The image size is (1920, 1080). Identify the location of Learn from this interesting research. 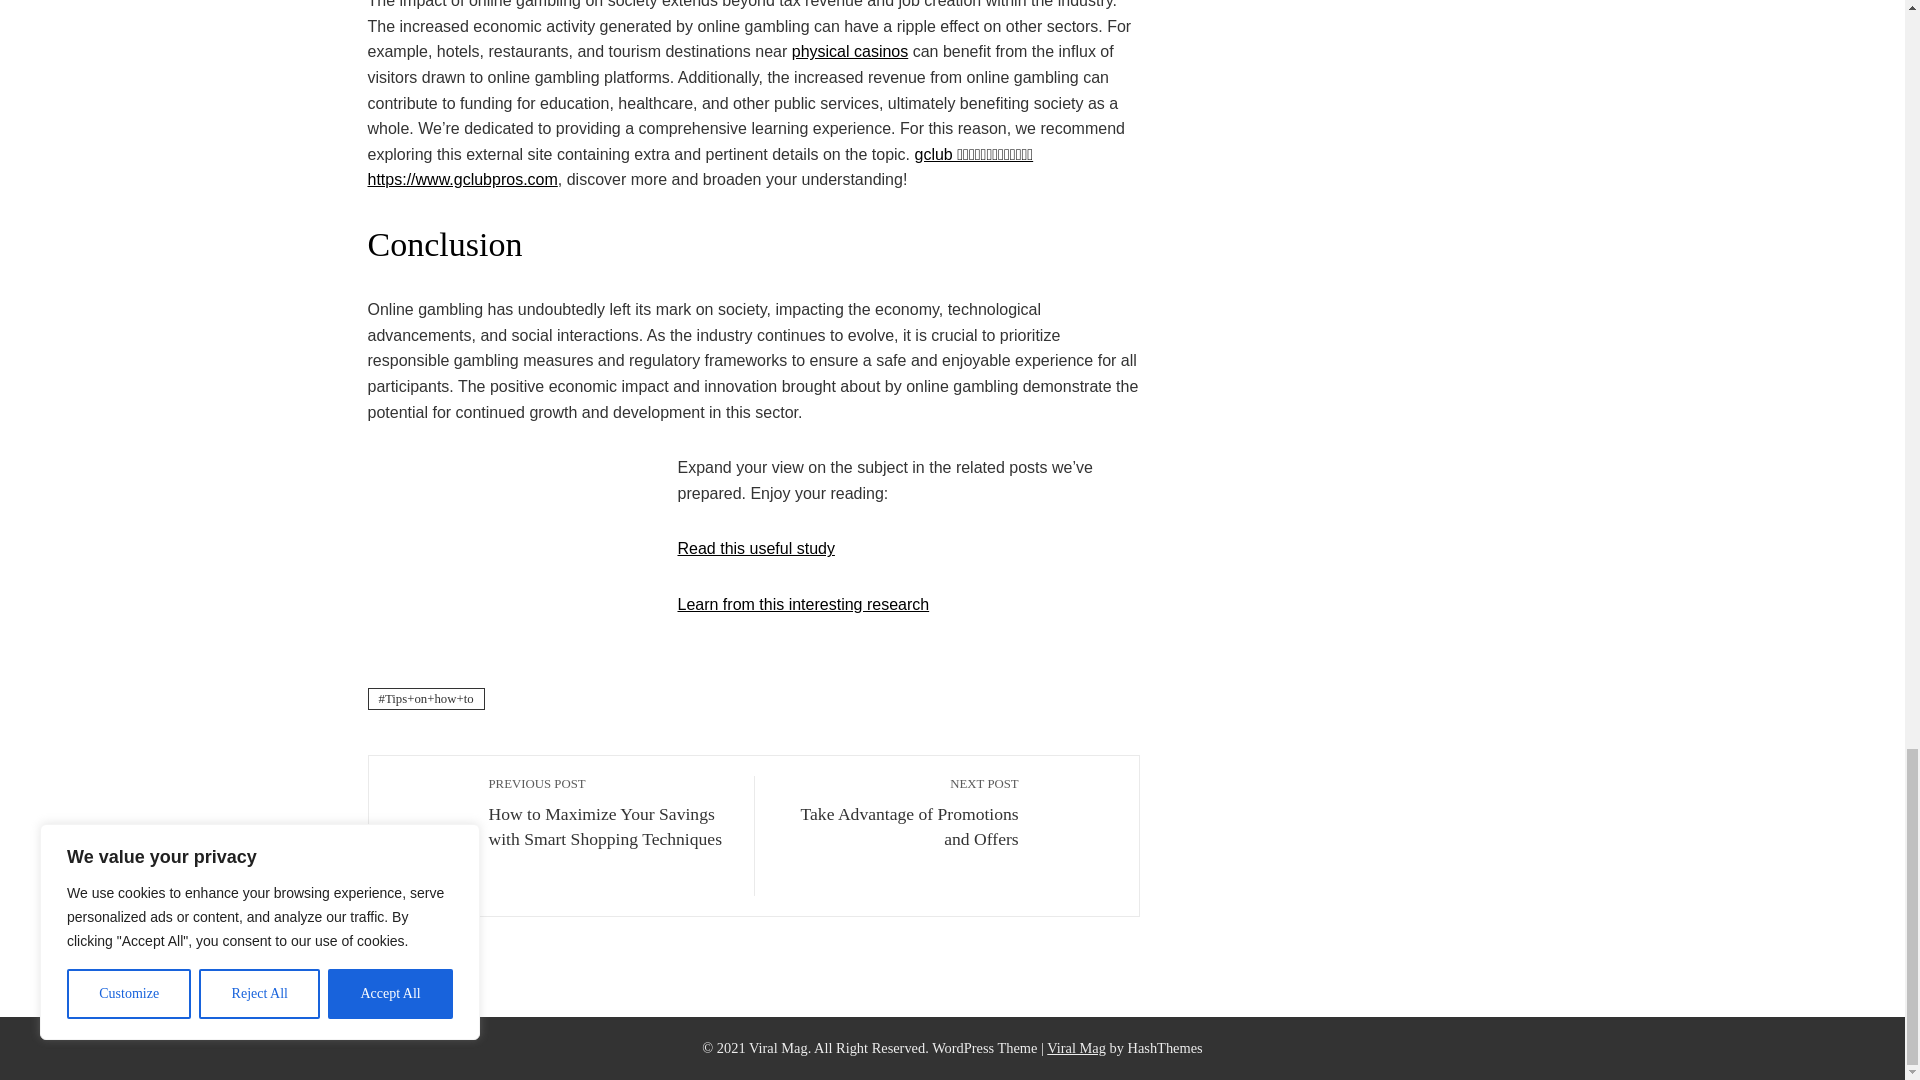
(897, 812).